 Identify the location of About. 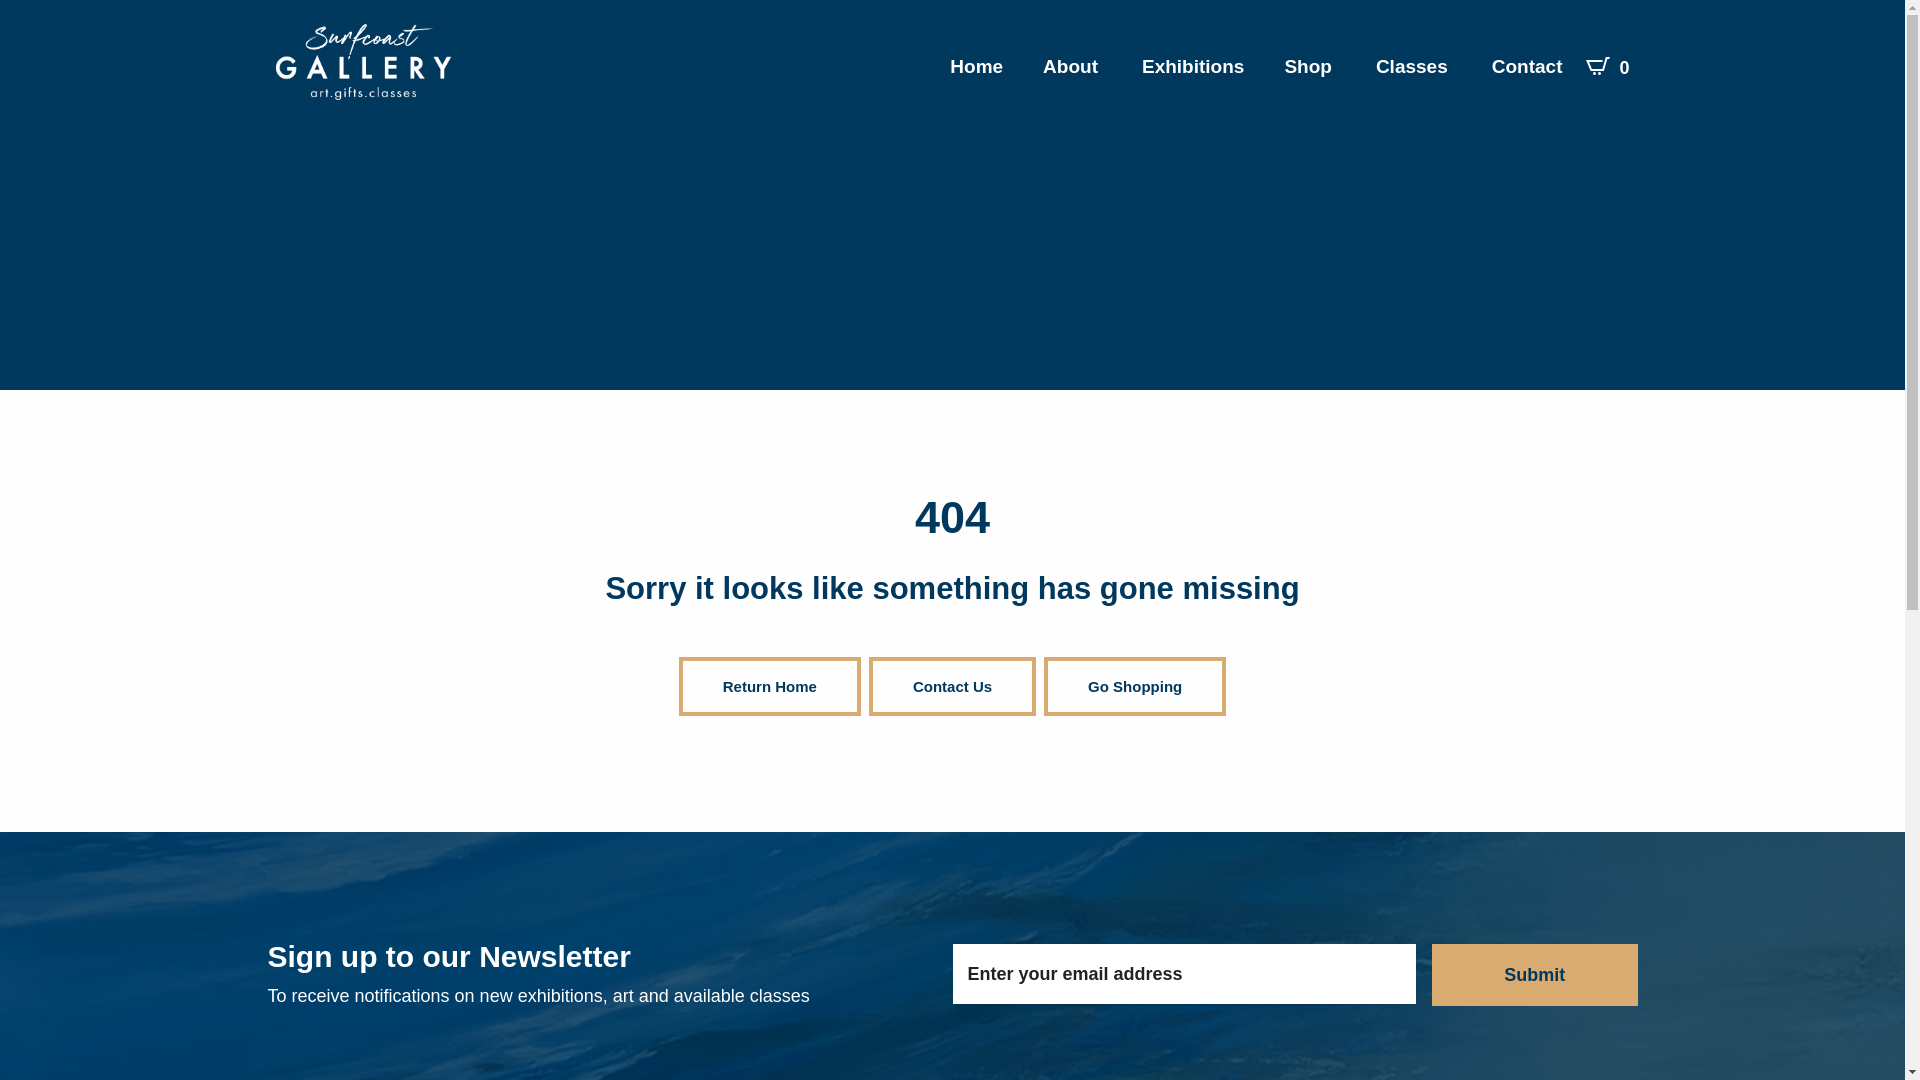
(1072, 66).